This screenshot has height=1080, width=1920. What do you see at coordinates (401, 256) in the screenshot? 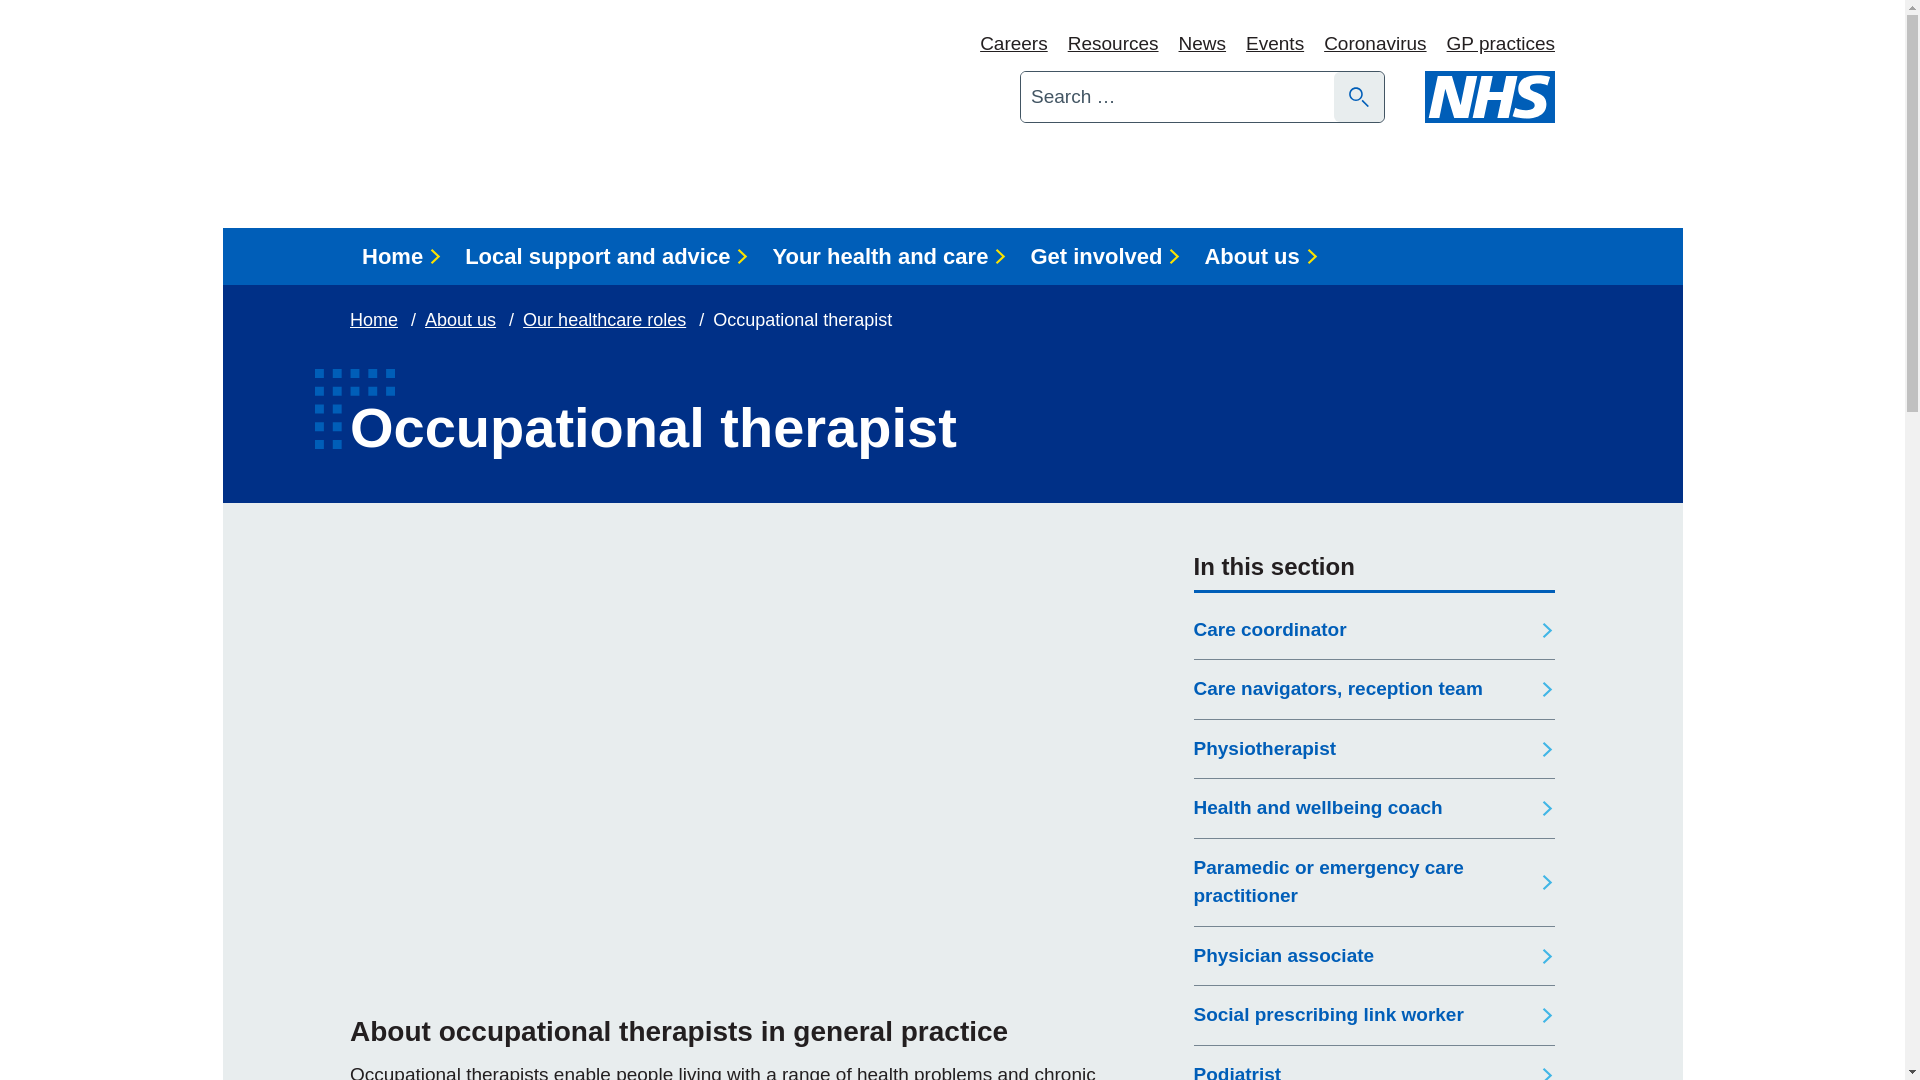
I see `Home` at bounding box center [401, 256].